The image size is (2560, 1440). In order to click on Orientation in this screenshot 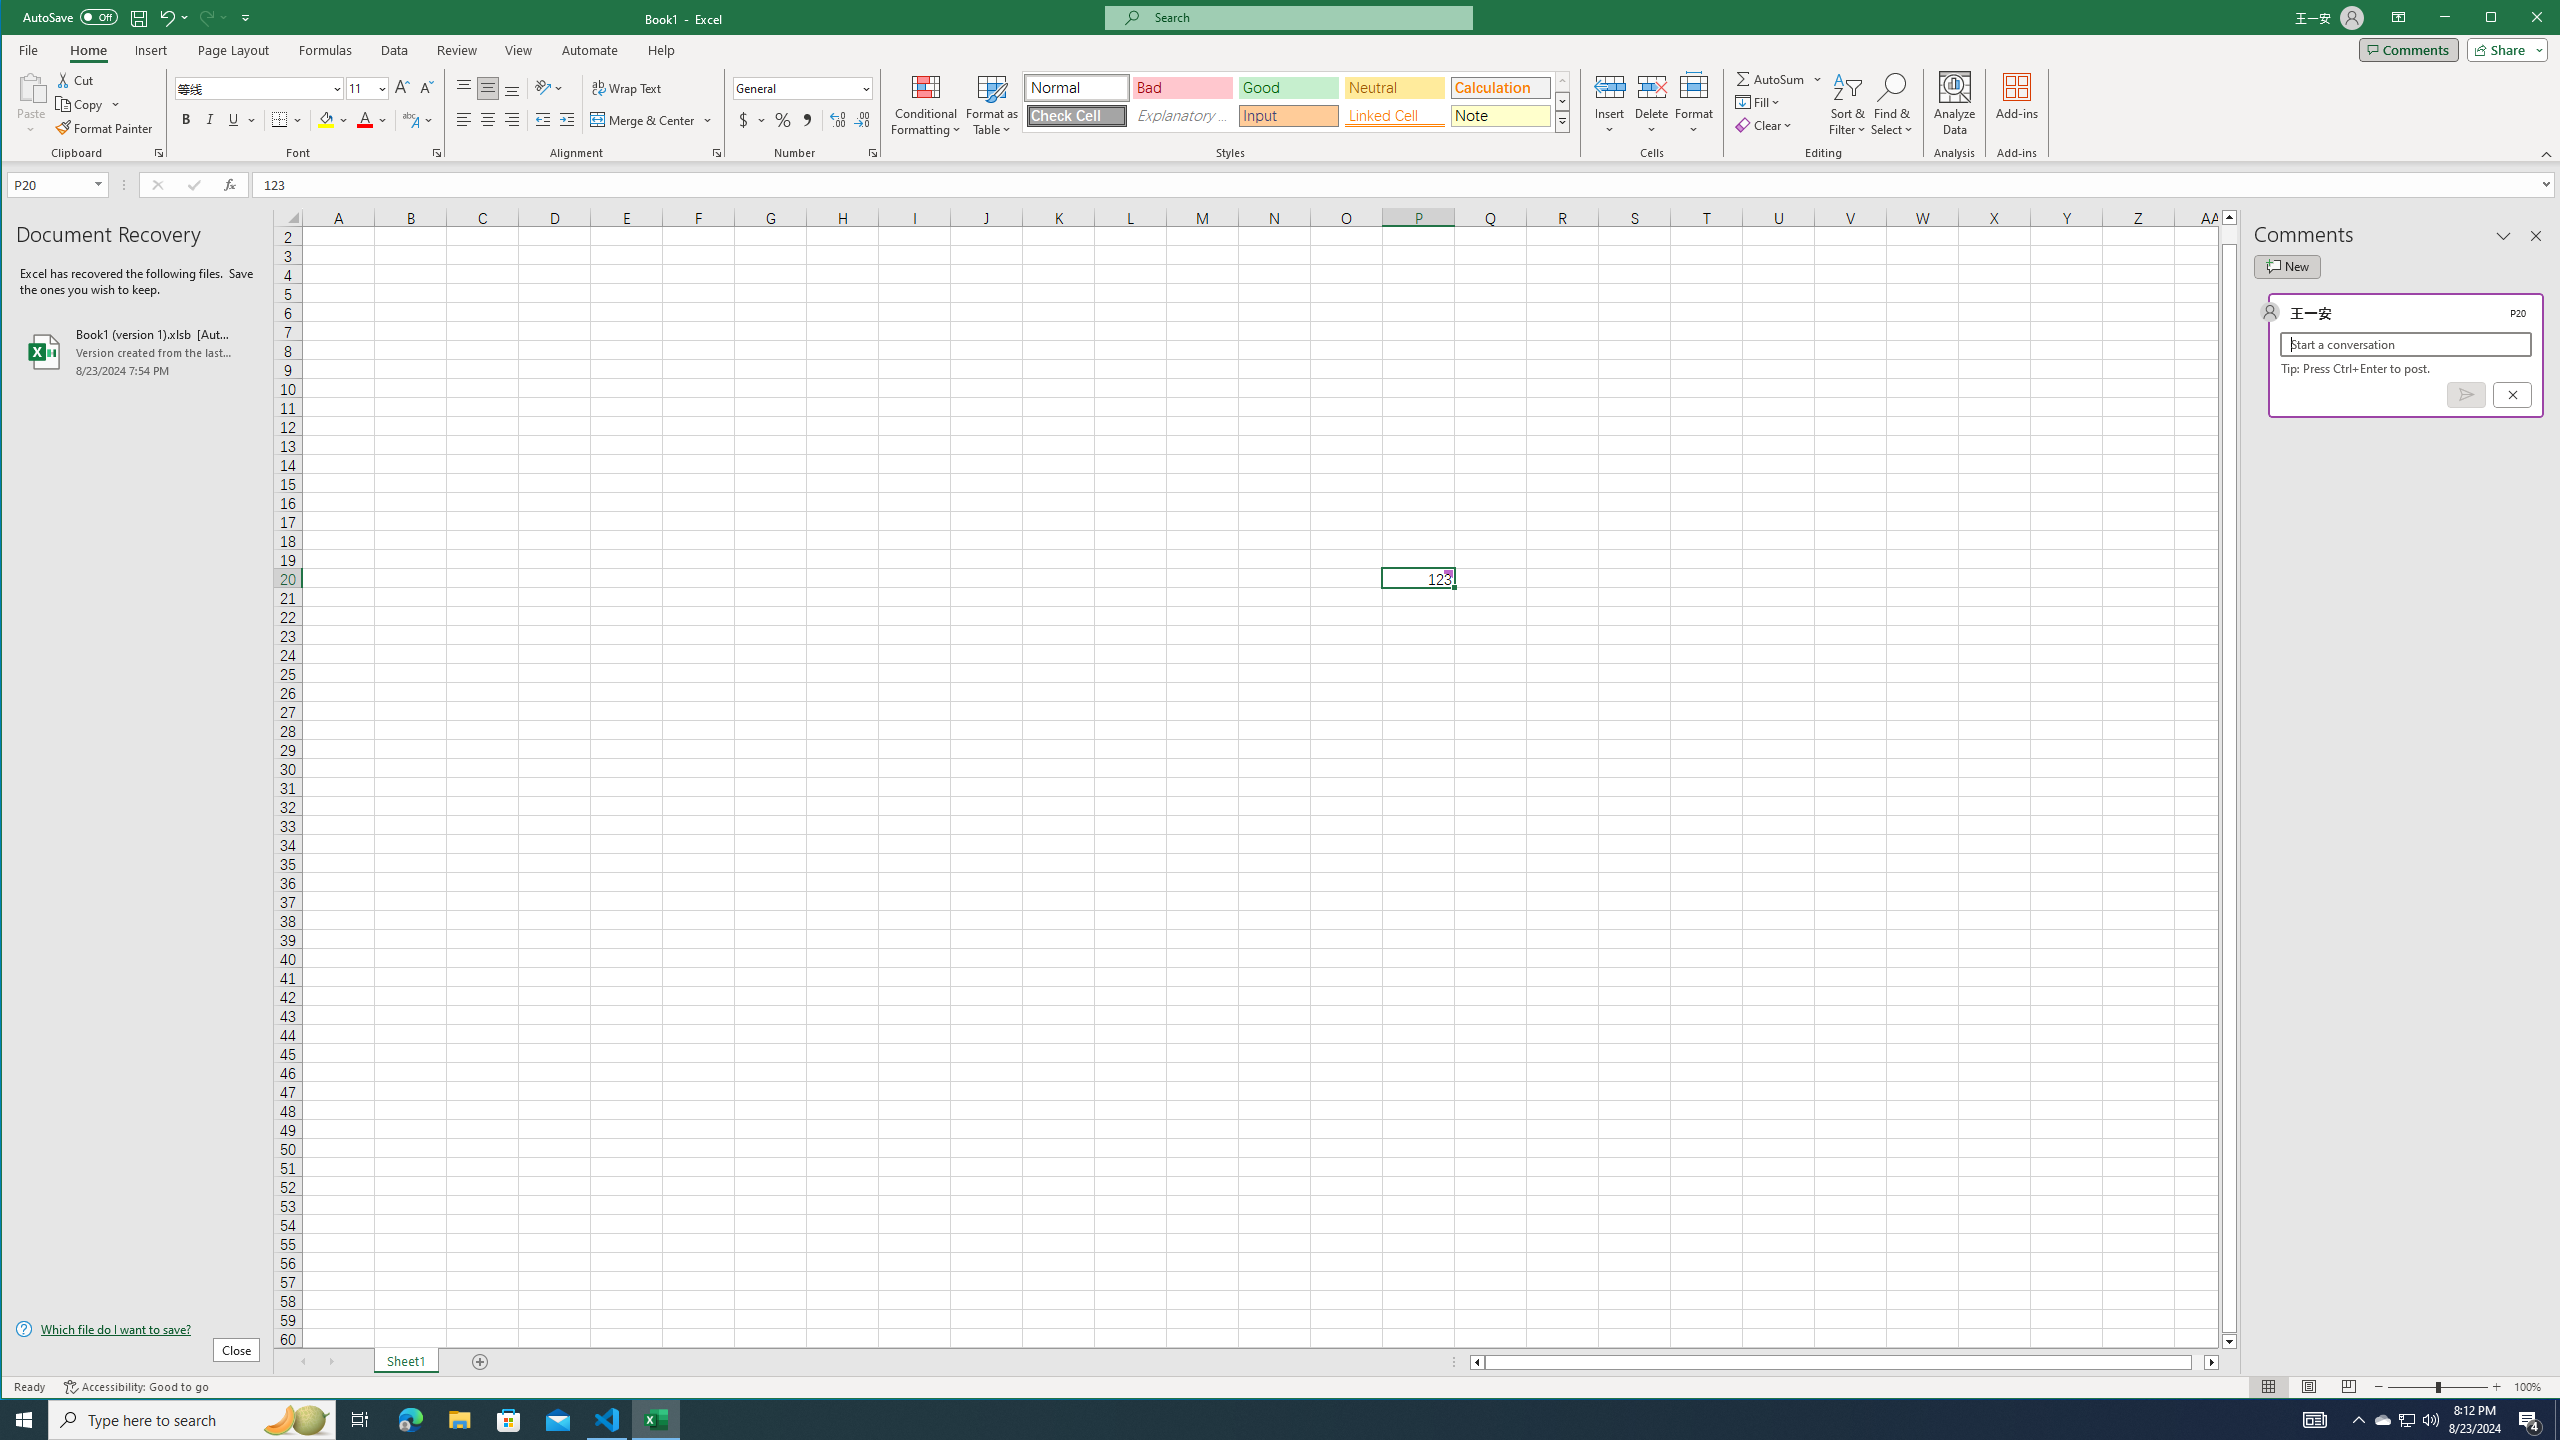, I will do `click(550, 88)`.